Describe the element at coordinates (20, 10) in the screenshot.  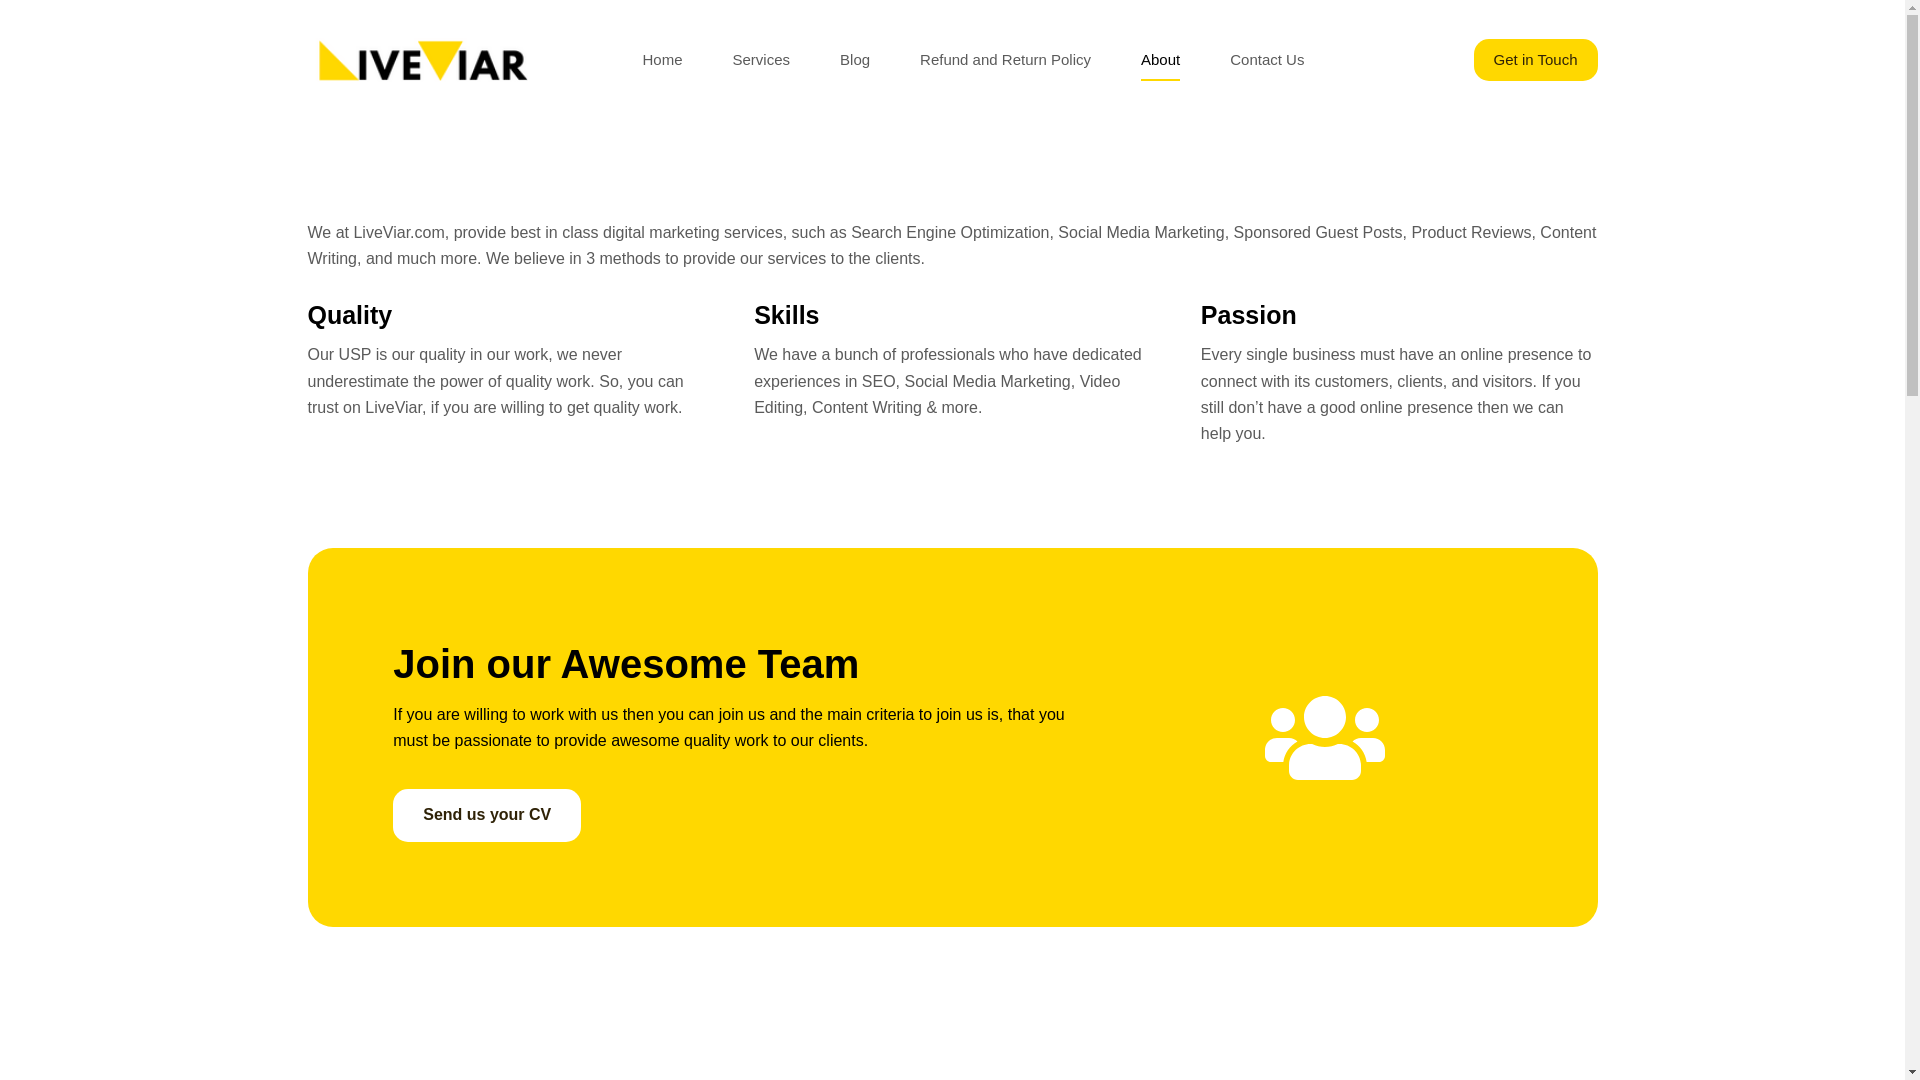
I see `Skip to content` at that location.